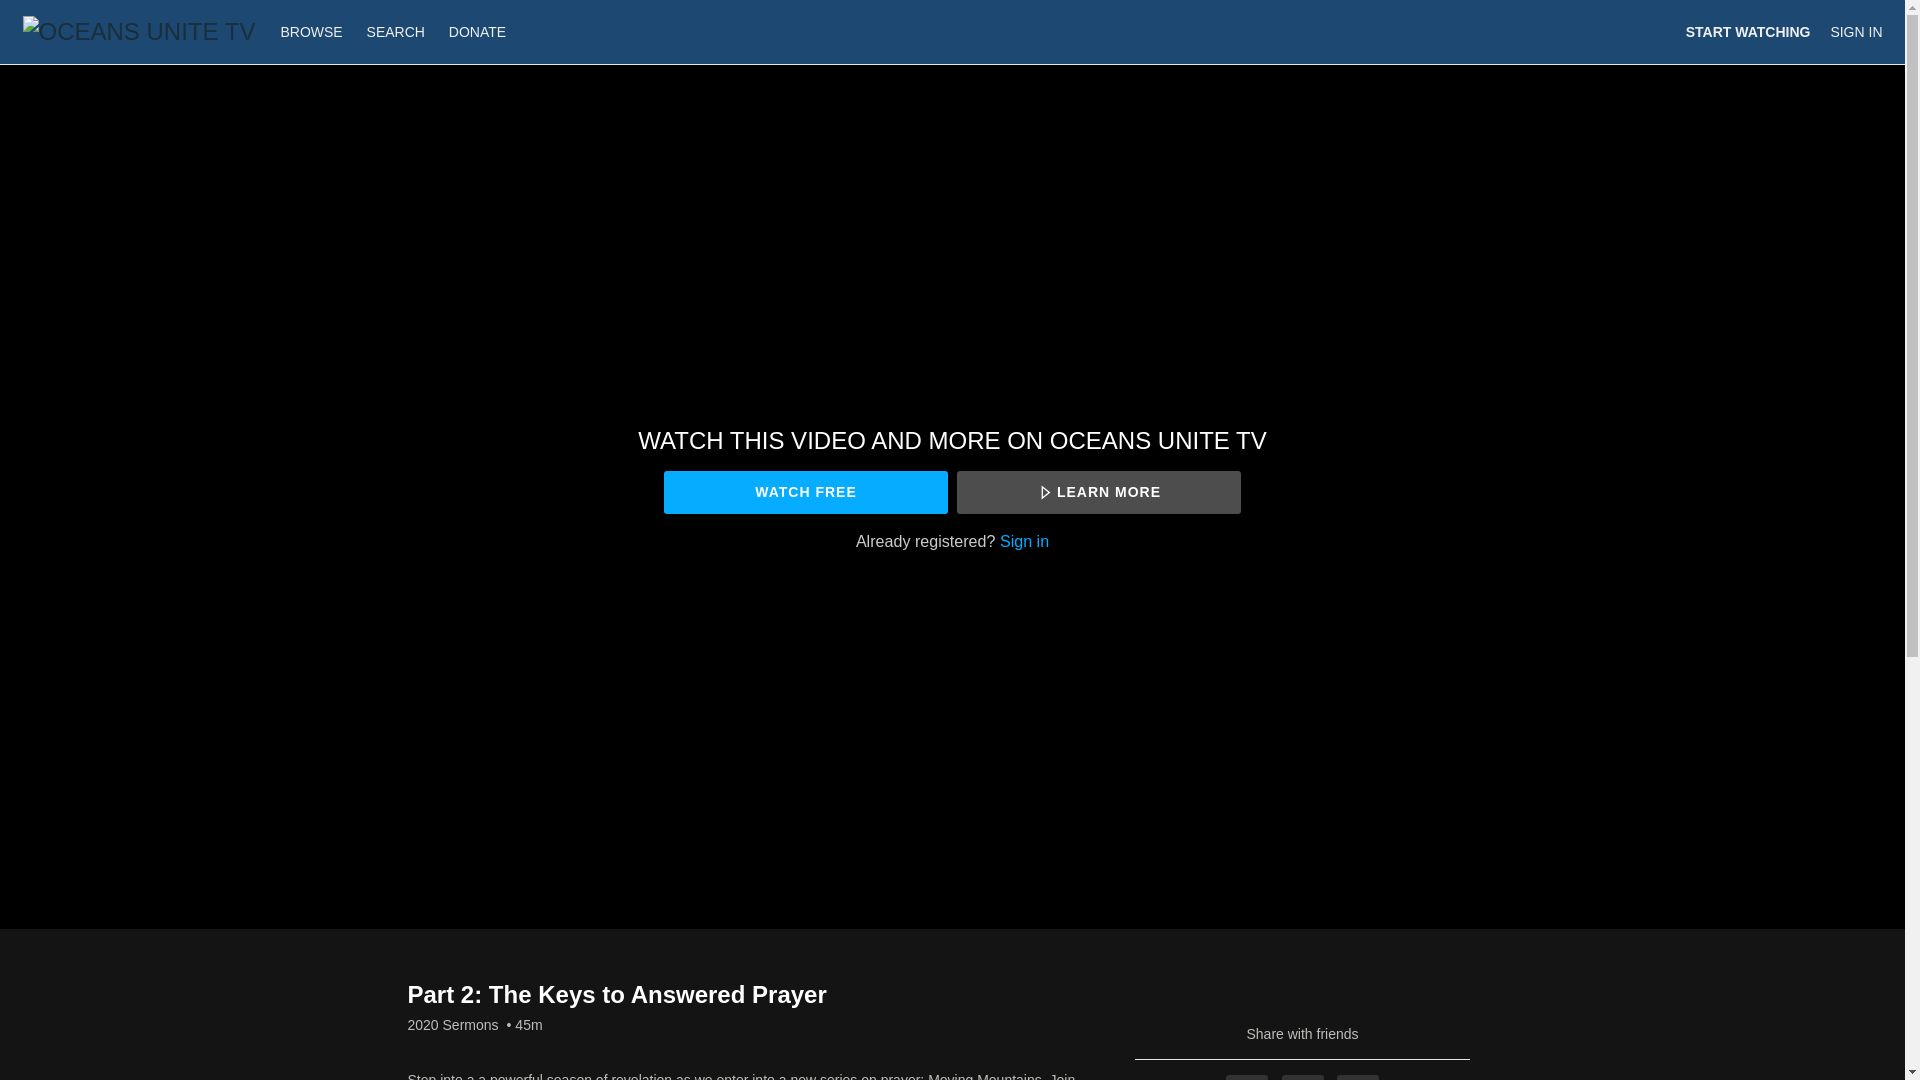 The width and height of the screenshot is (1920, 1080). What do you see at coordinates (312, 31) in the screenshot?
I see `BROWSE` at bounding box center [312, 31].